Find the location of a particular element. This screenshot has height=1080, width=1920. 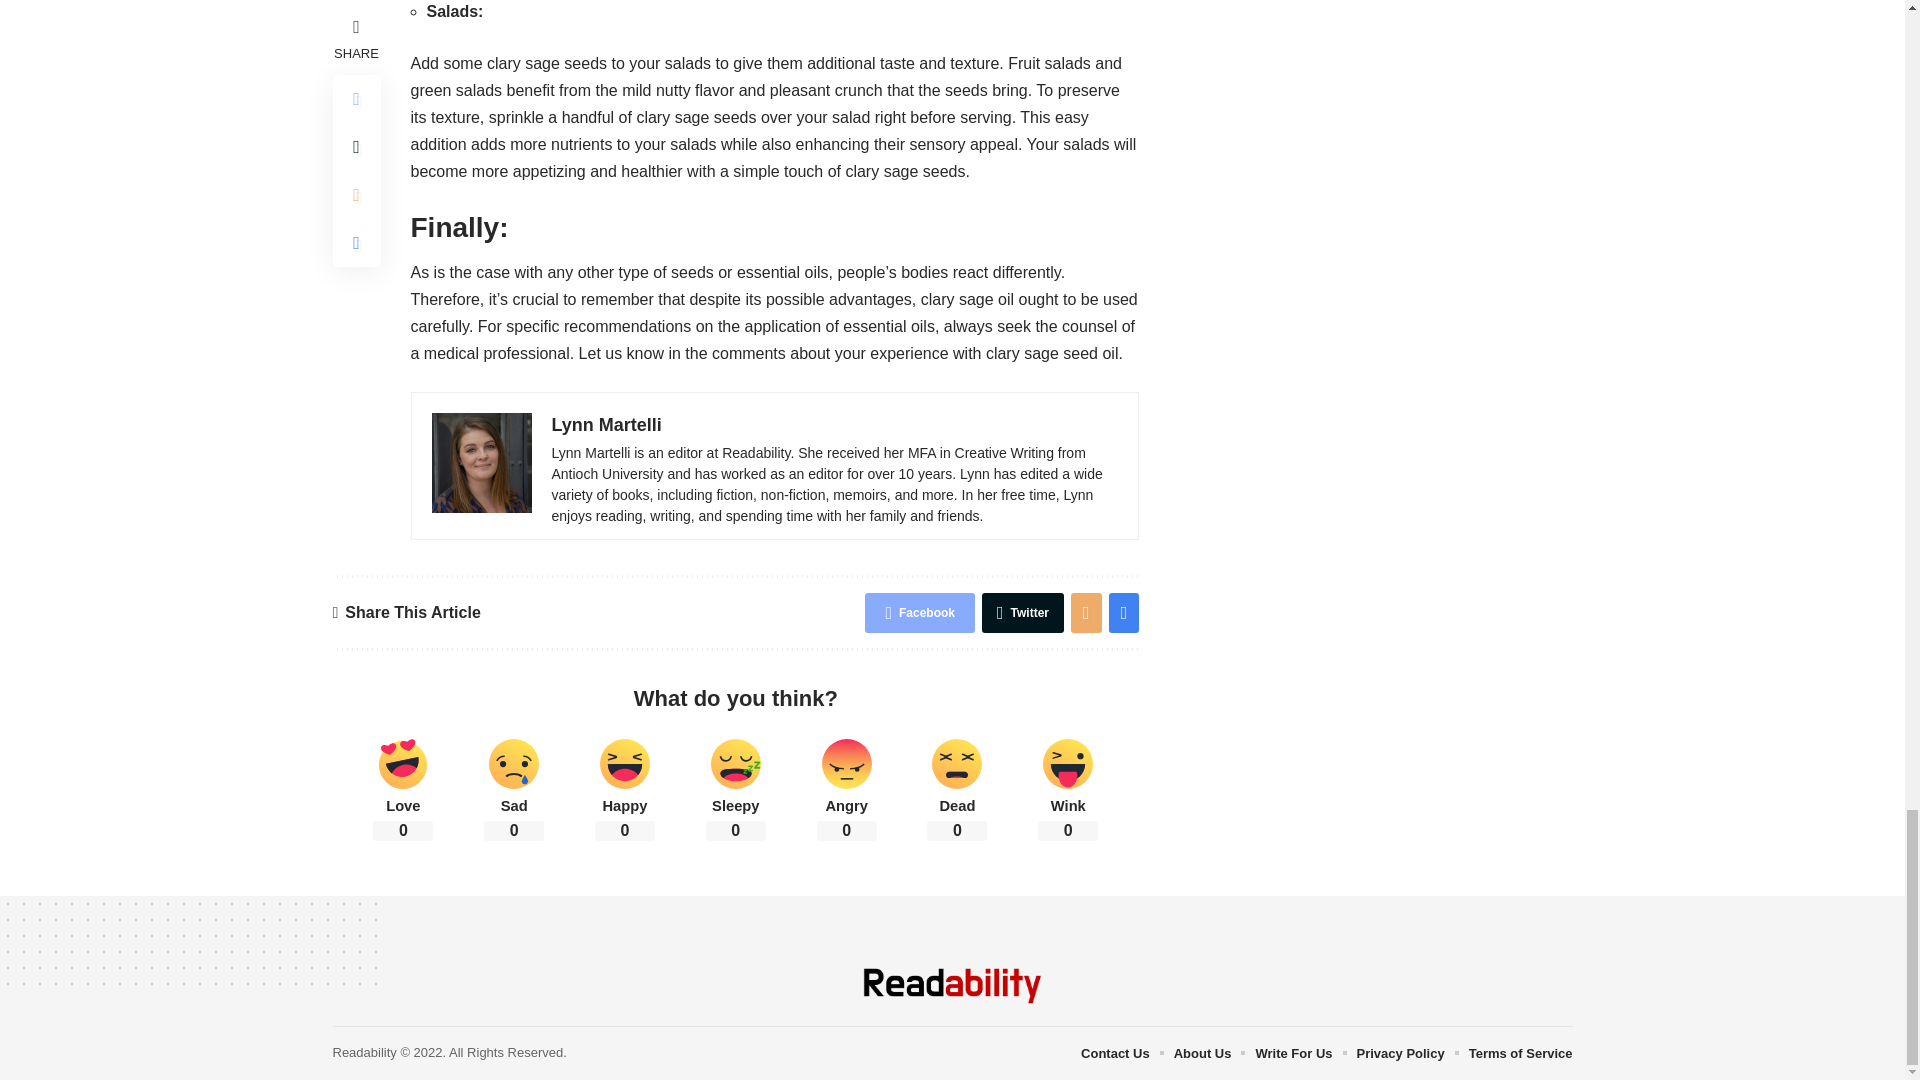

Readability is located at coordinates (952, 986).